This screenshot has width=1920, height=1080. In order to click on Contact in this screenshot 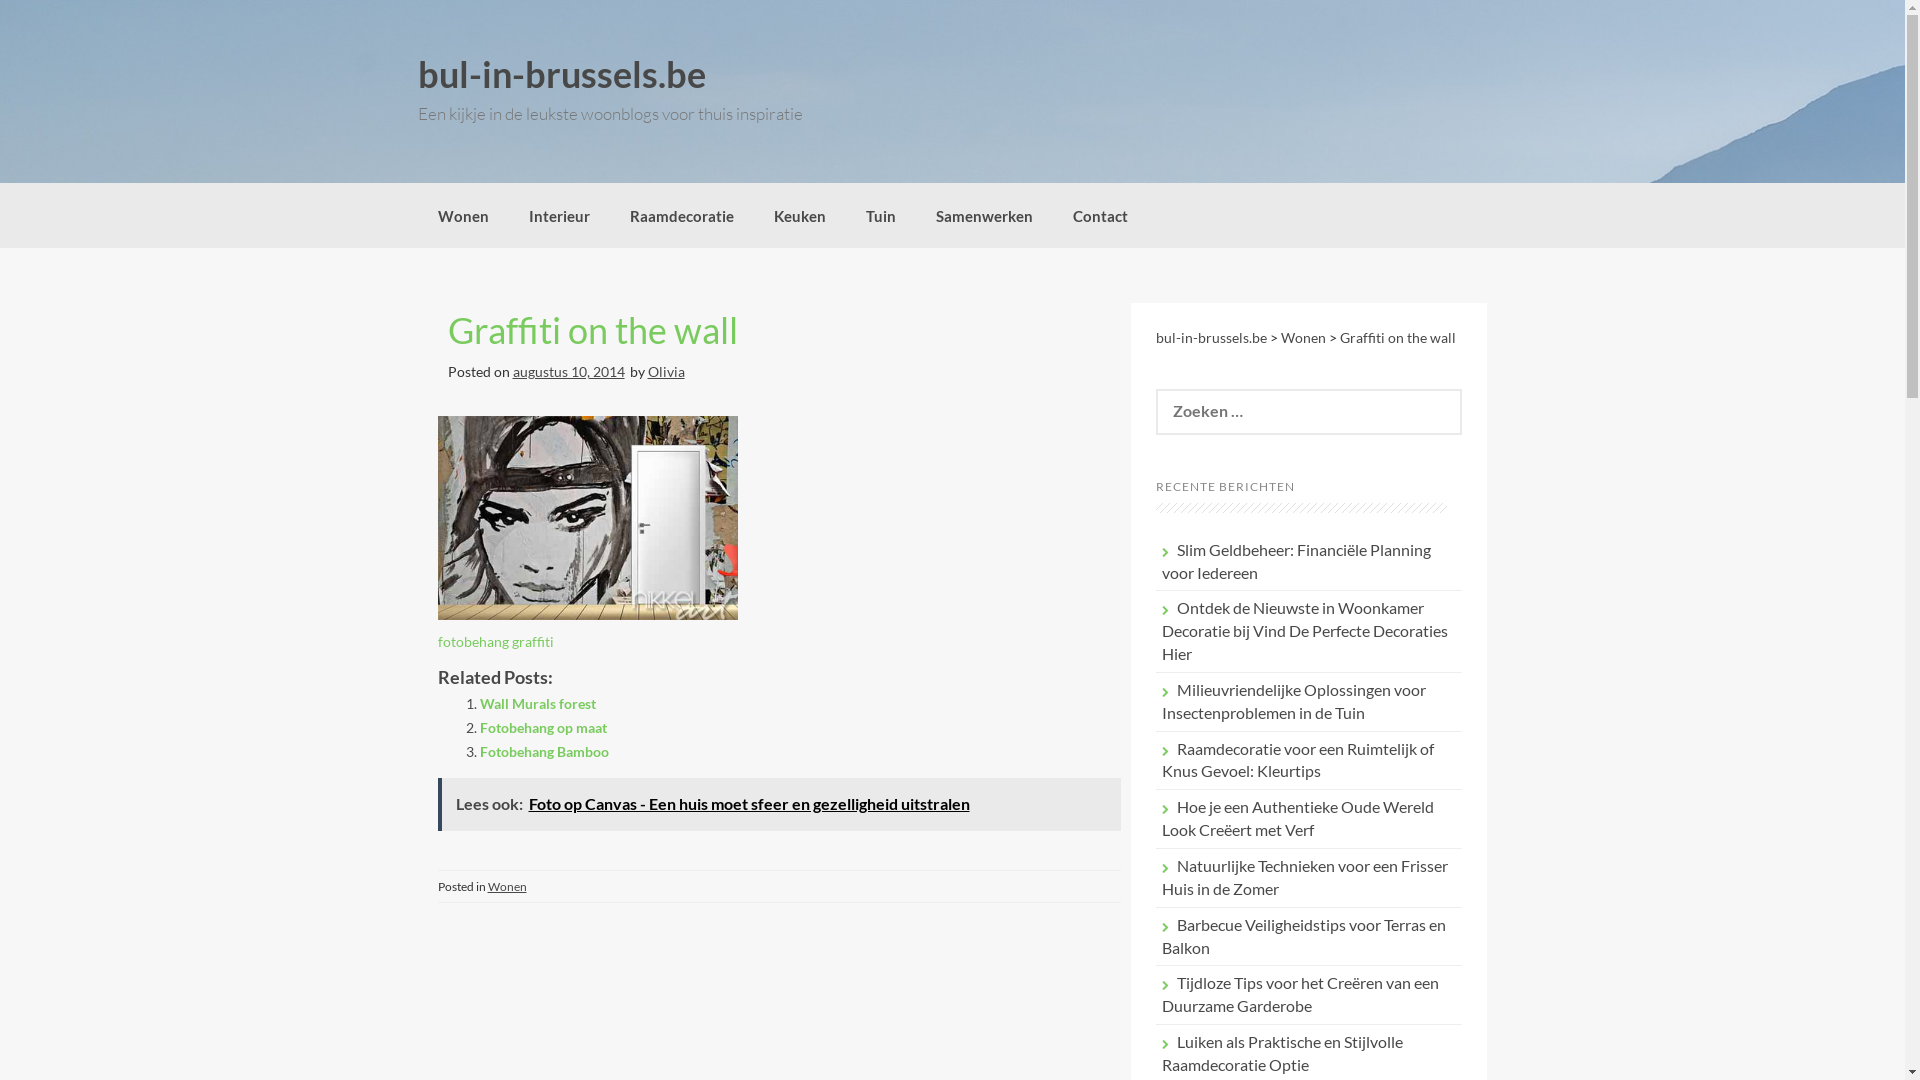, I will do `click(1100, 215)`.